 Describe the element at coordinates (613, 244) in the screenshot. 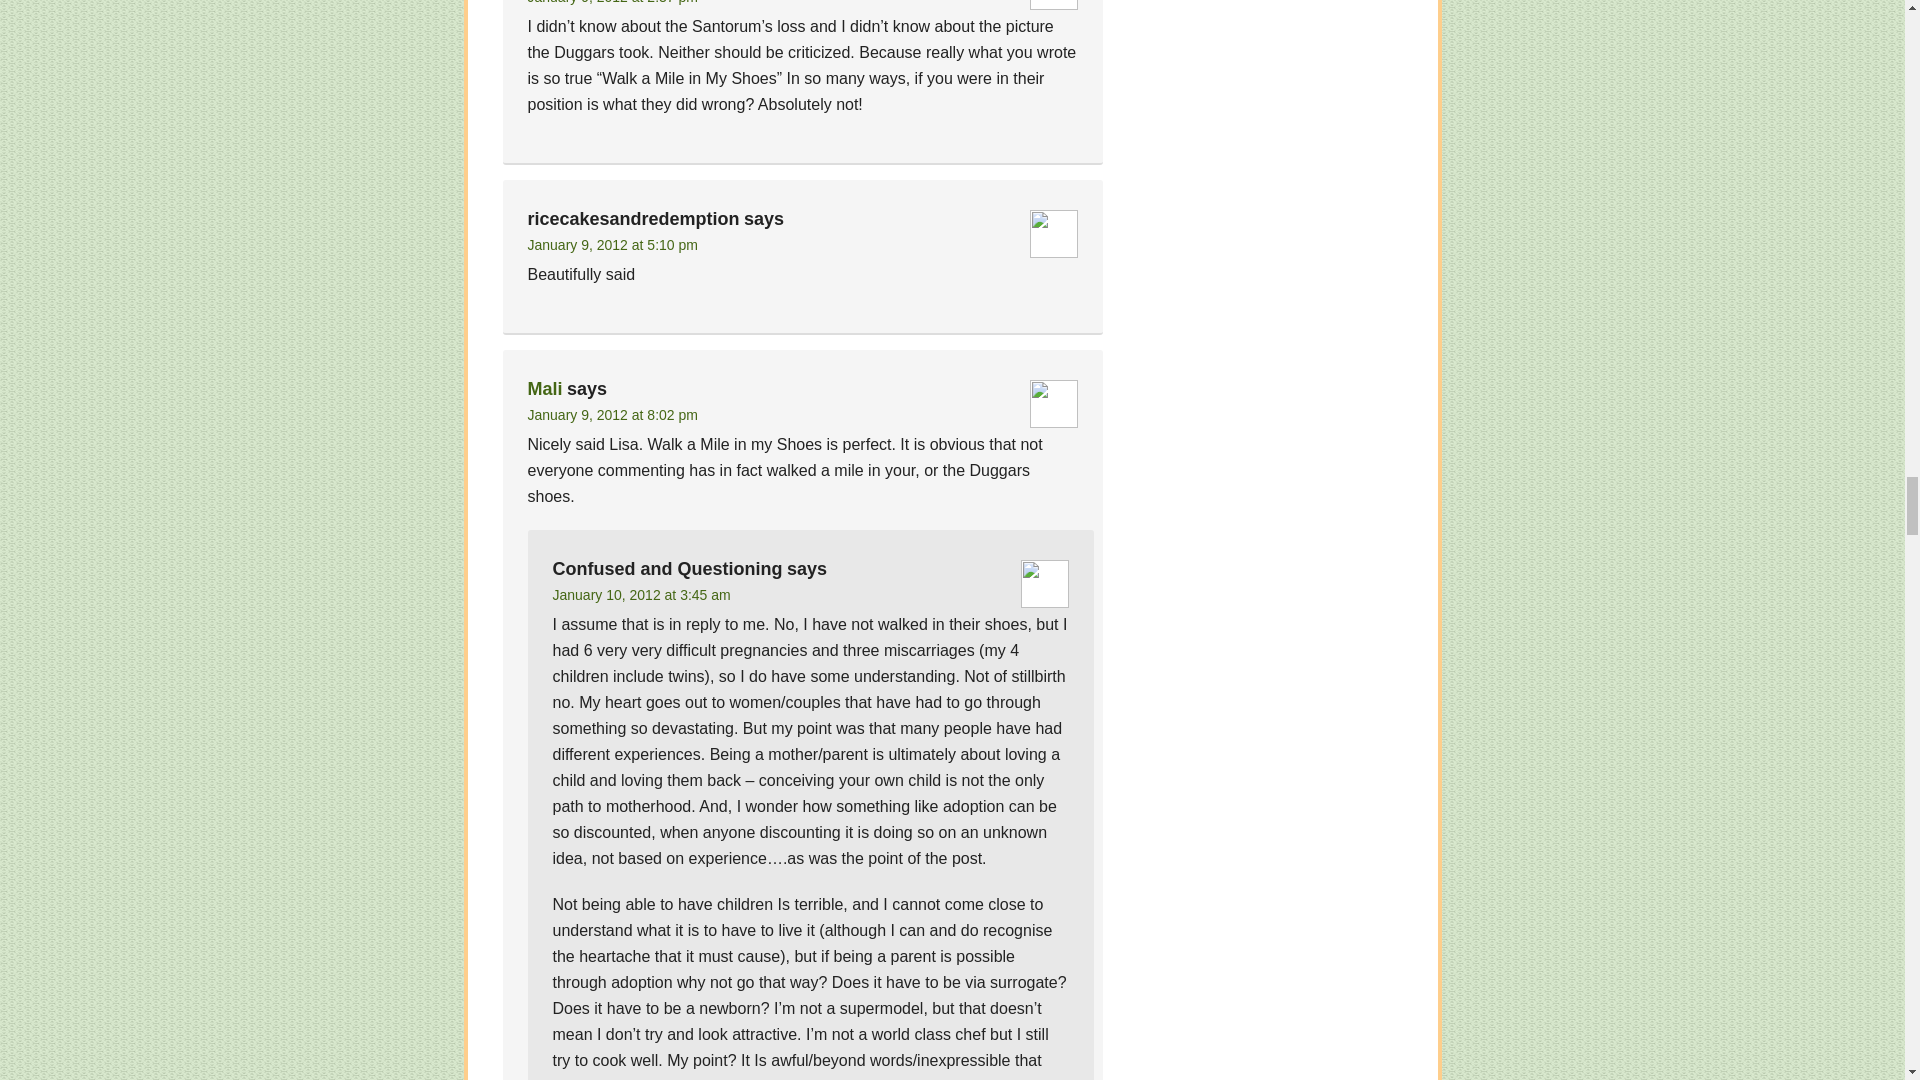

I see `January 9, 2012 at 5:10 pm` at that location.